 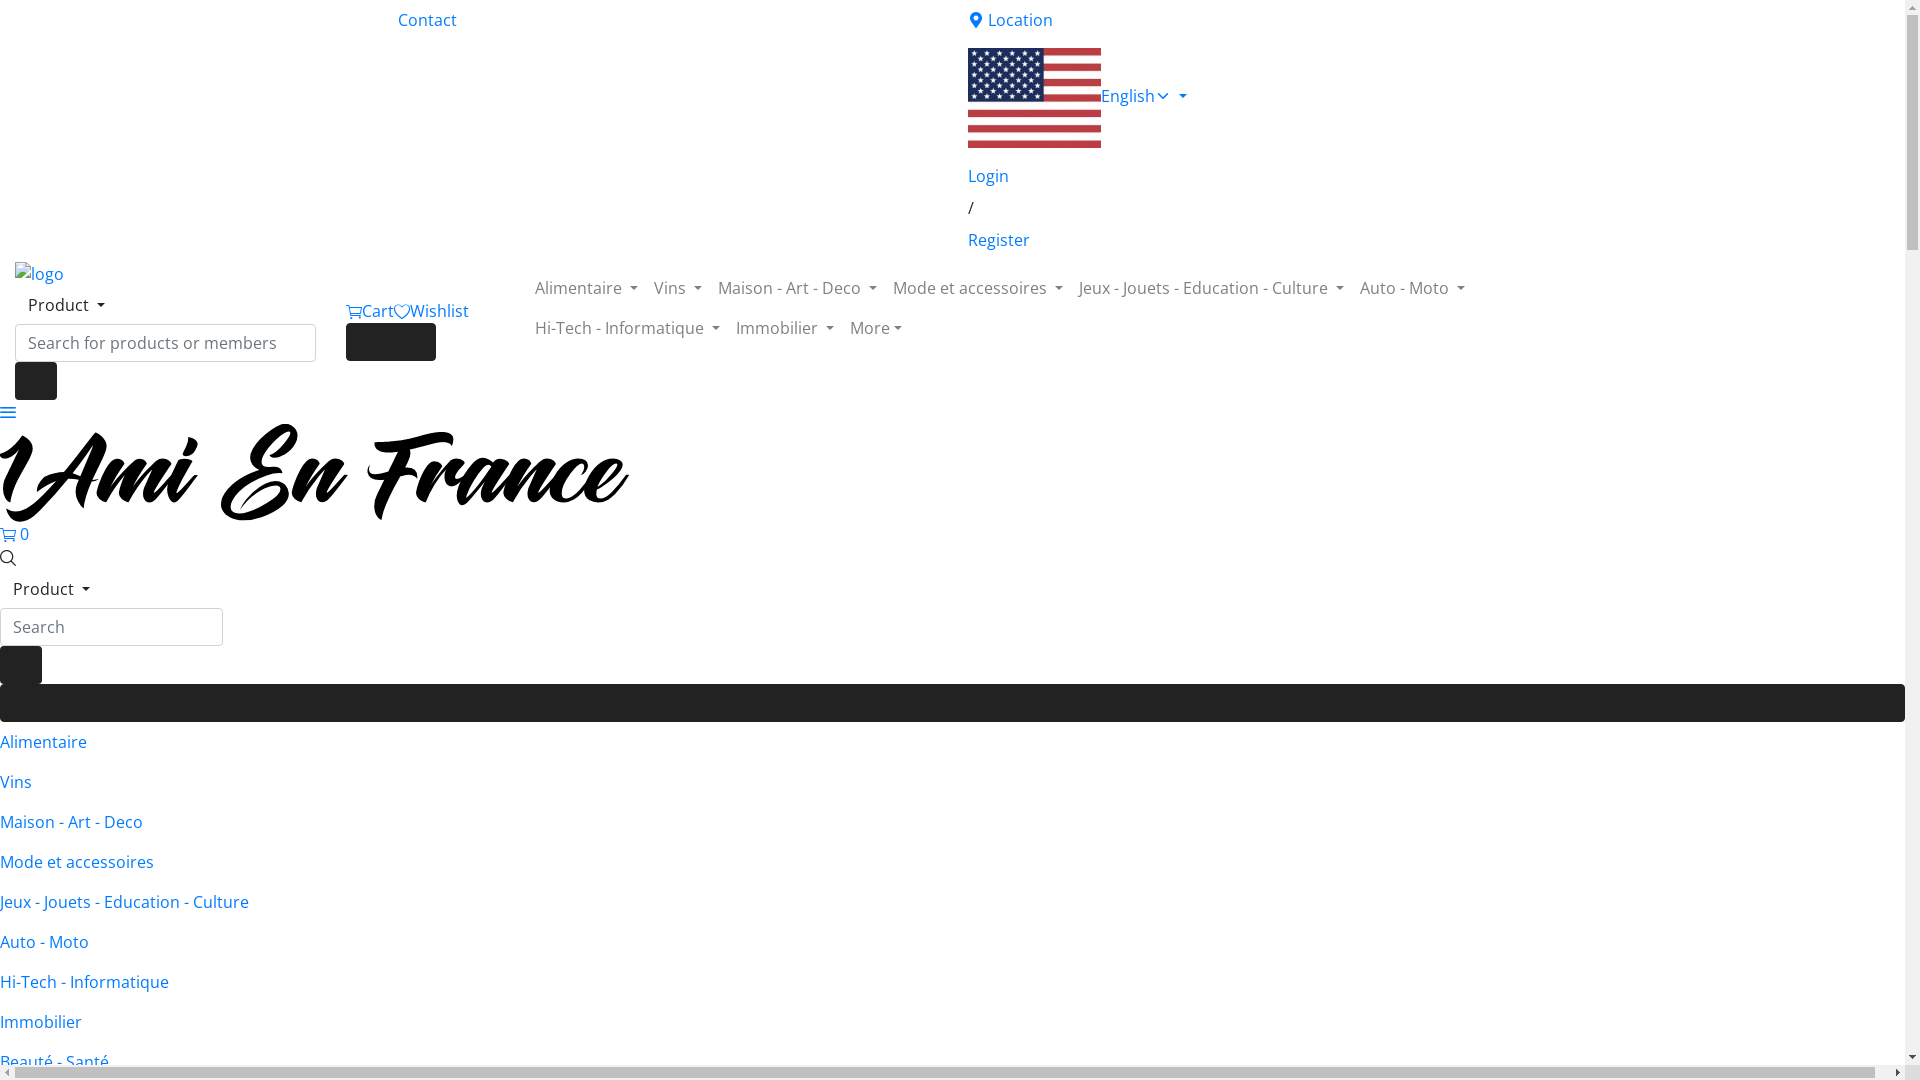 What do you see at coordinates (952, 982) in the screenshot?
I see `Hi-Tech - Informatique` at bounding box center [952, 982].